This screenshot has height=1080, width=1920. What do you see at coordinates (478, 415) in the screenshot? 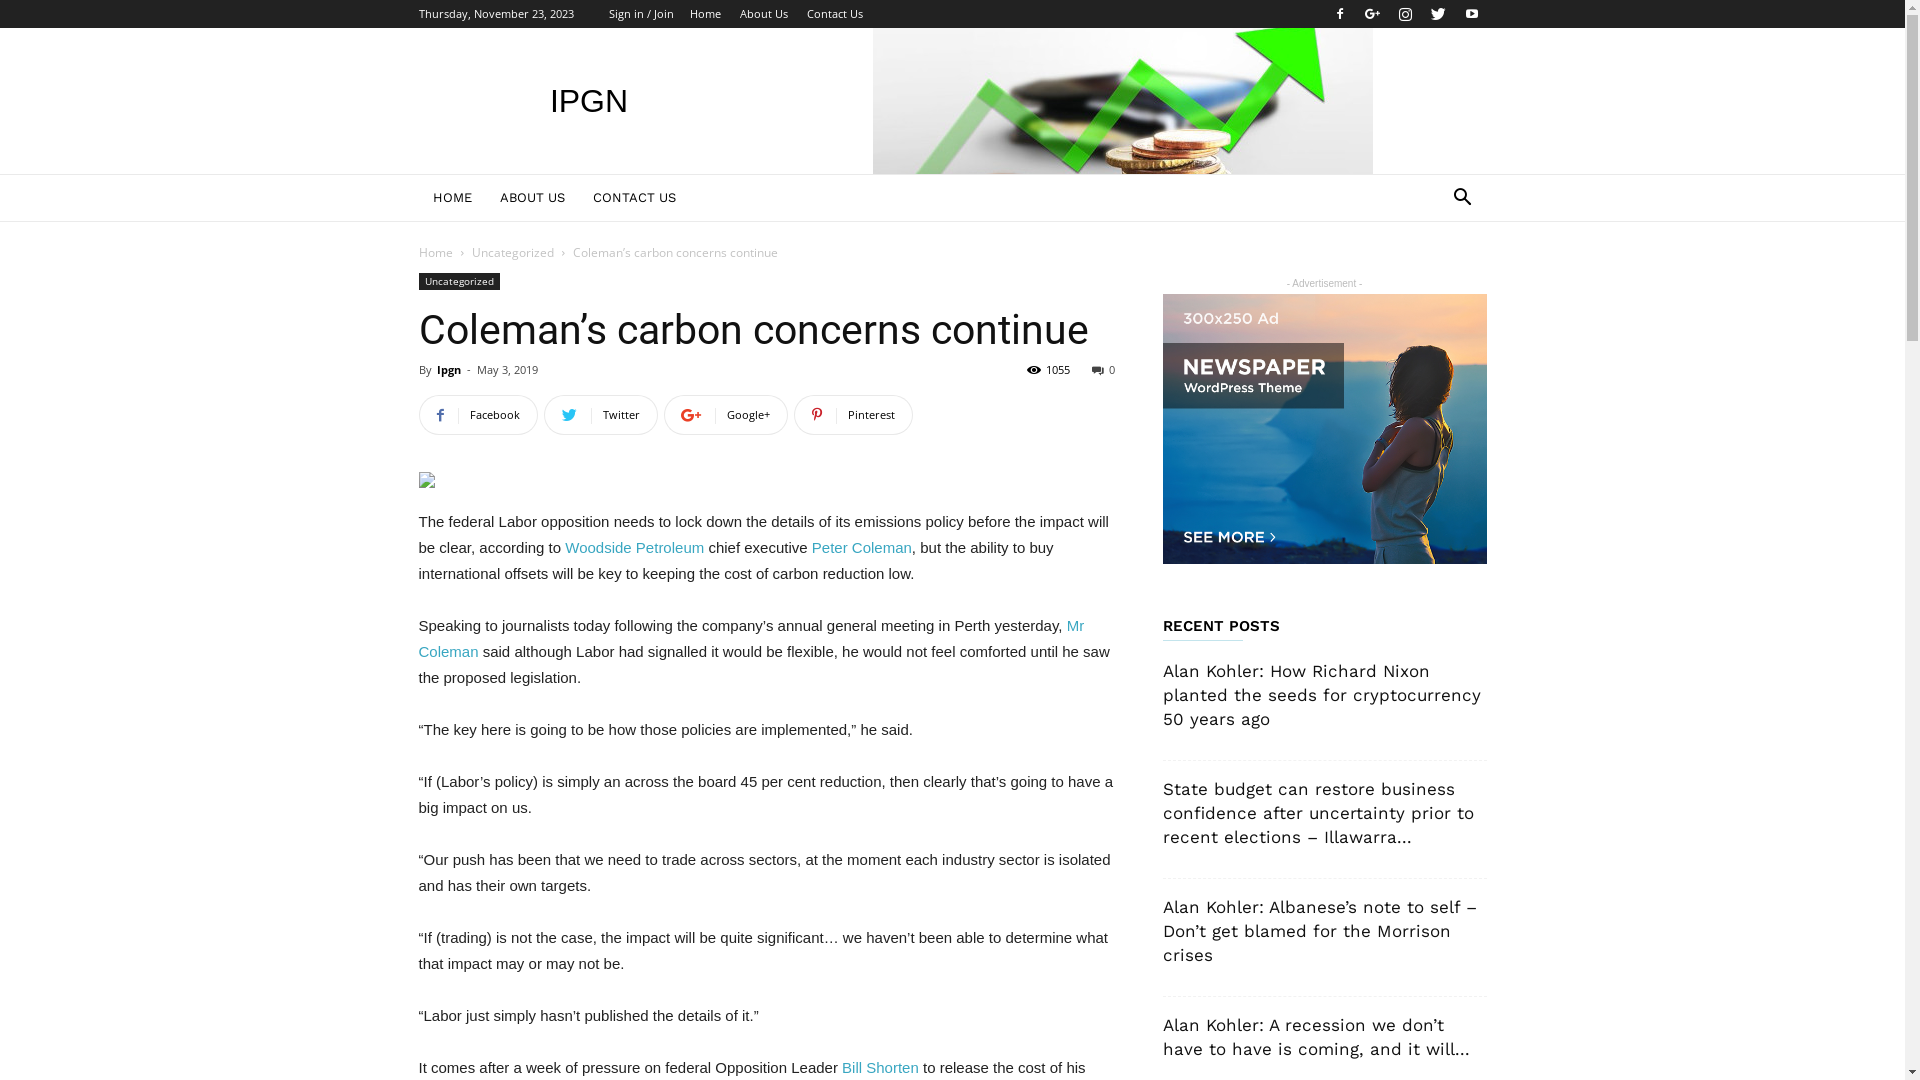
I see `Facebook` at bounding box center [478, 415].